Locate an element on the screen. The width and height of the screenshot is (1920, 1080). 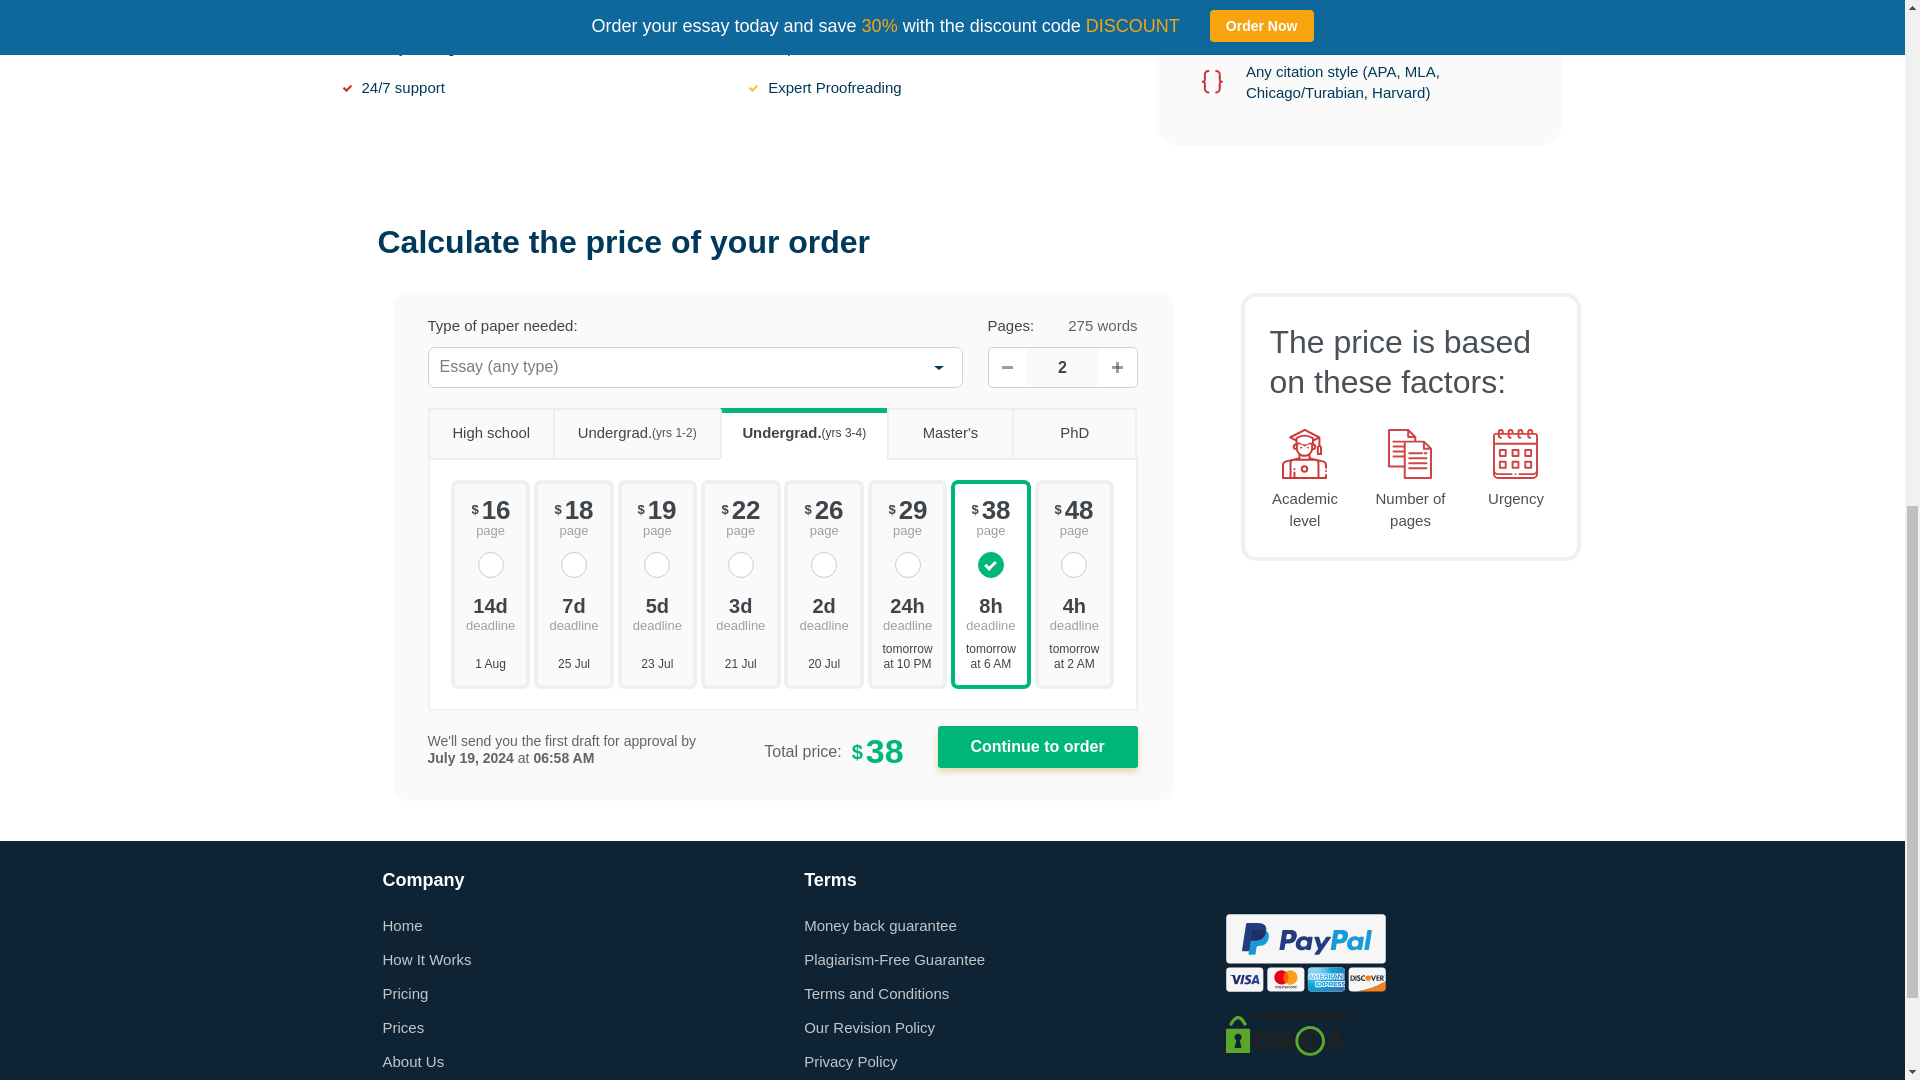
Increase is located at coordinates (1117, 366).